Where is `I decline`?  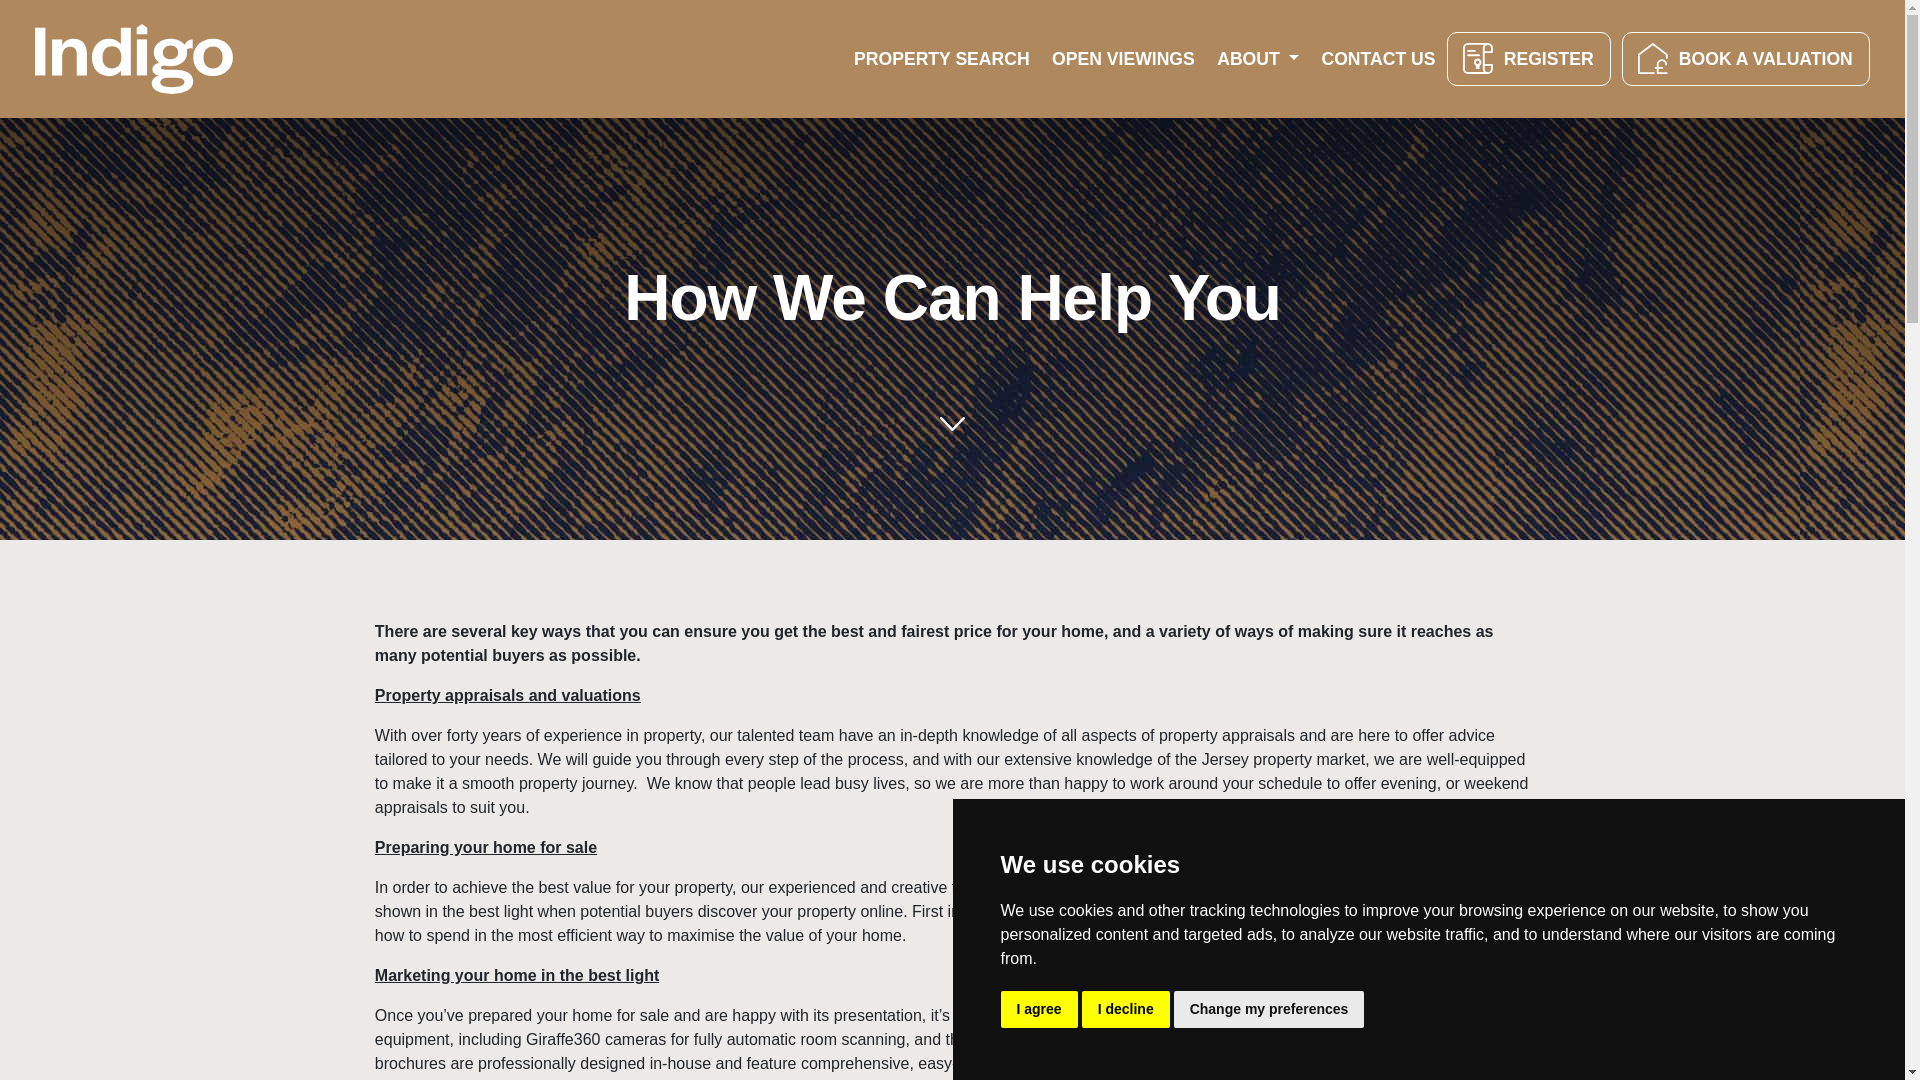
I decline is located at coordinates (1126, 1010).